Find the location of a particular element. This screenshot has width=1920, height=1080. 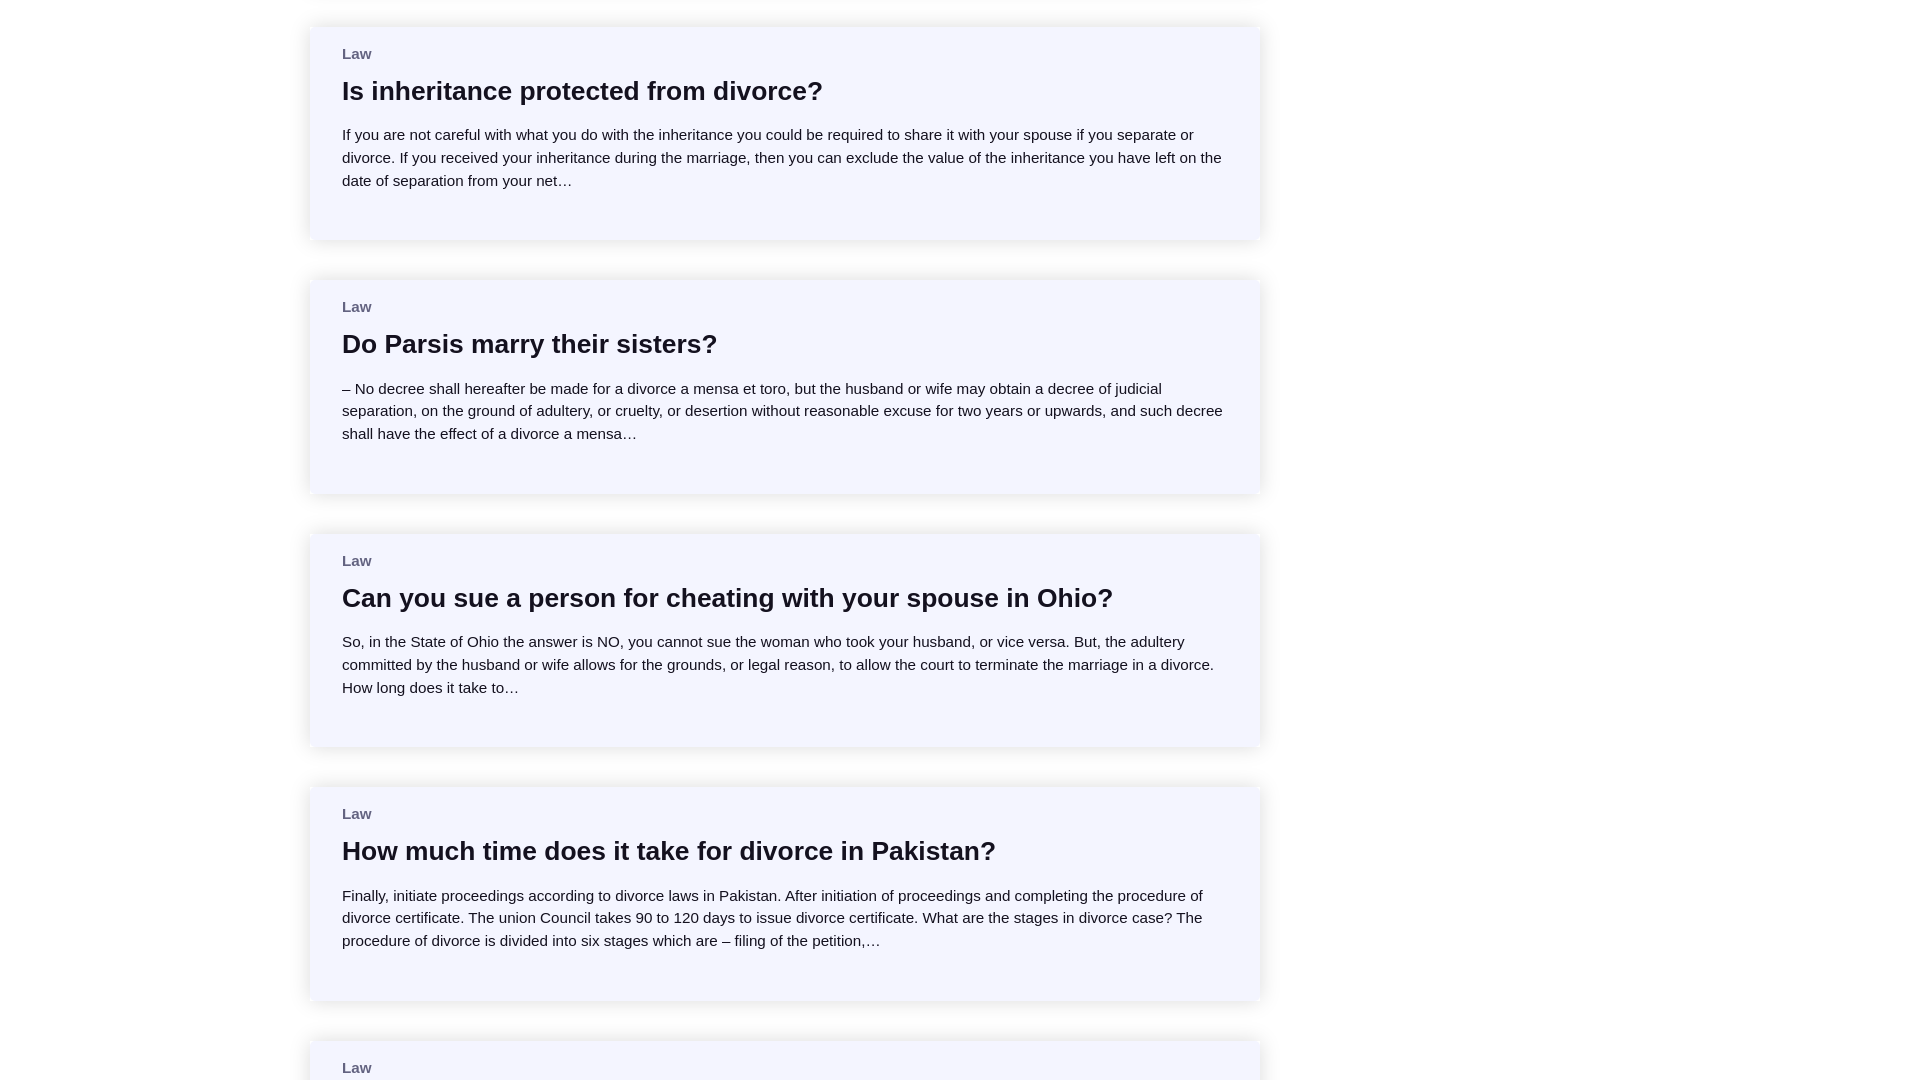

Law is located at coordinates (356, 1067).